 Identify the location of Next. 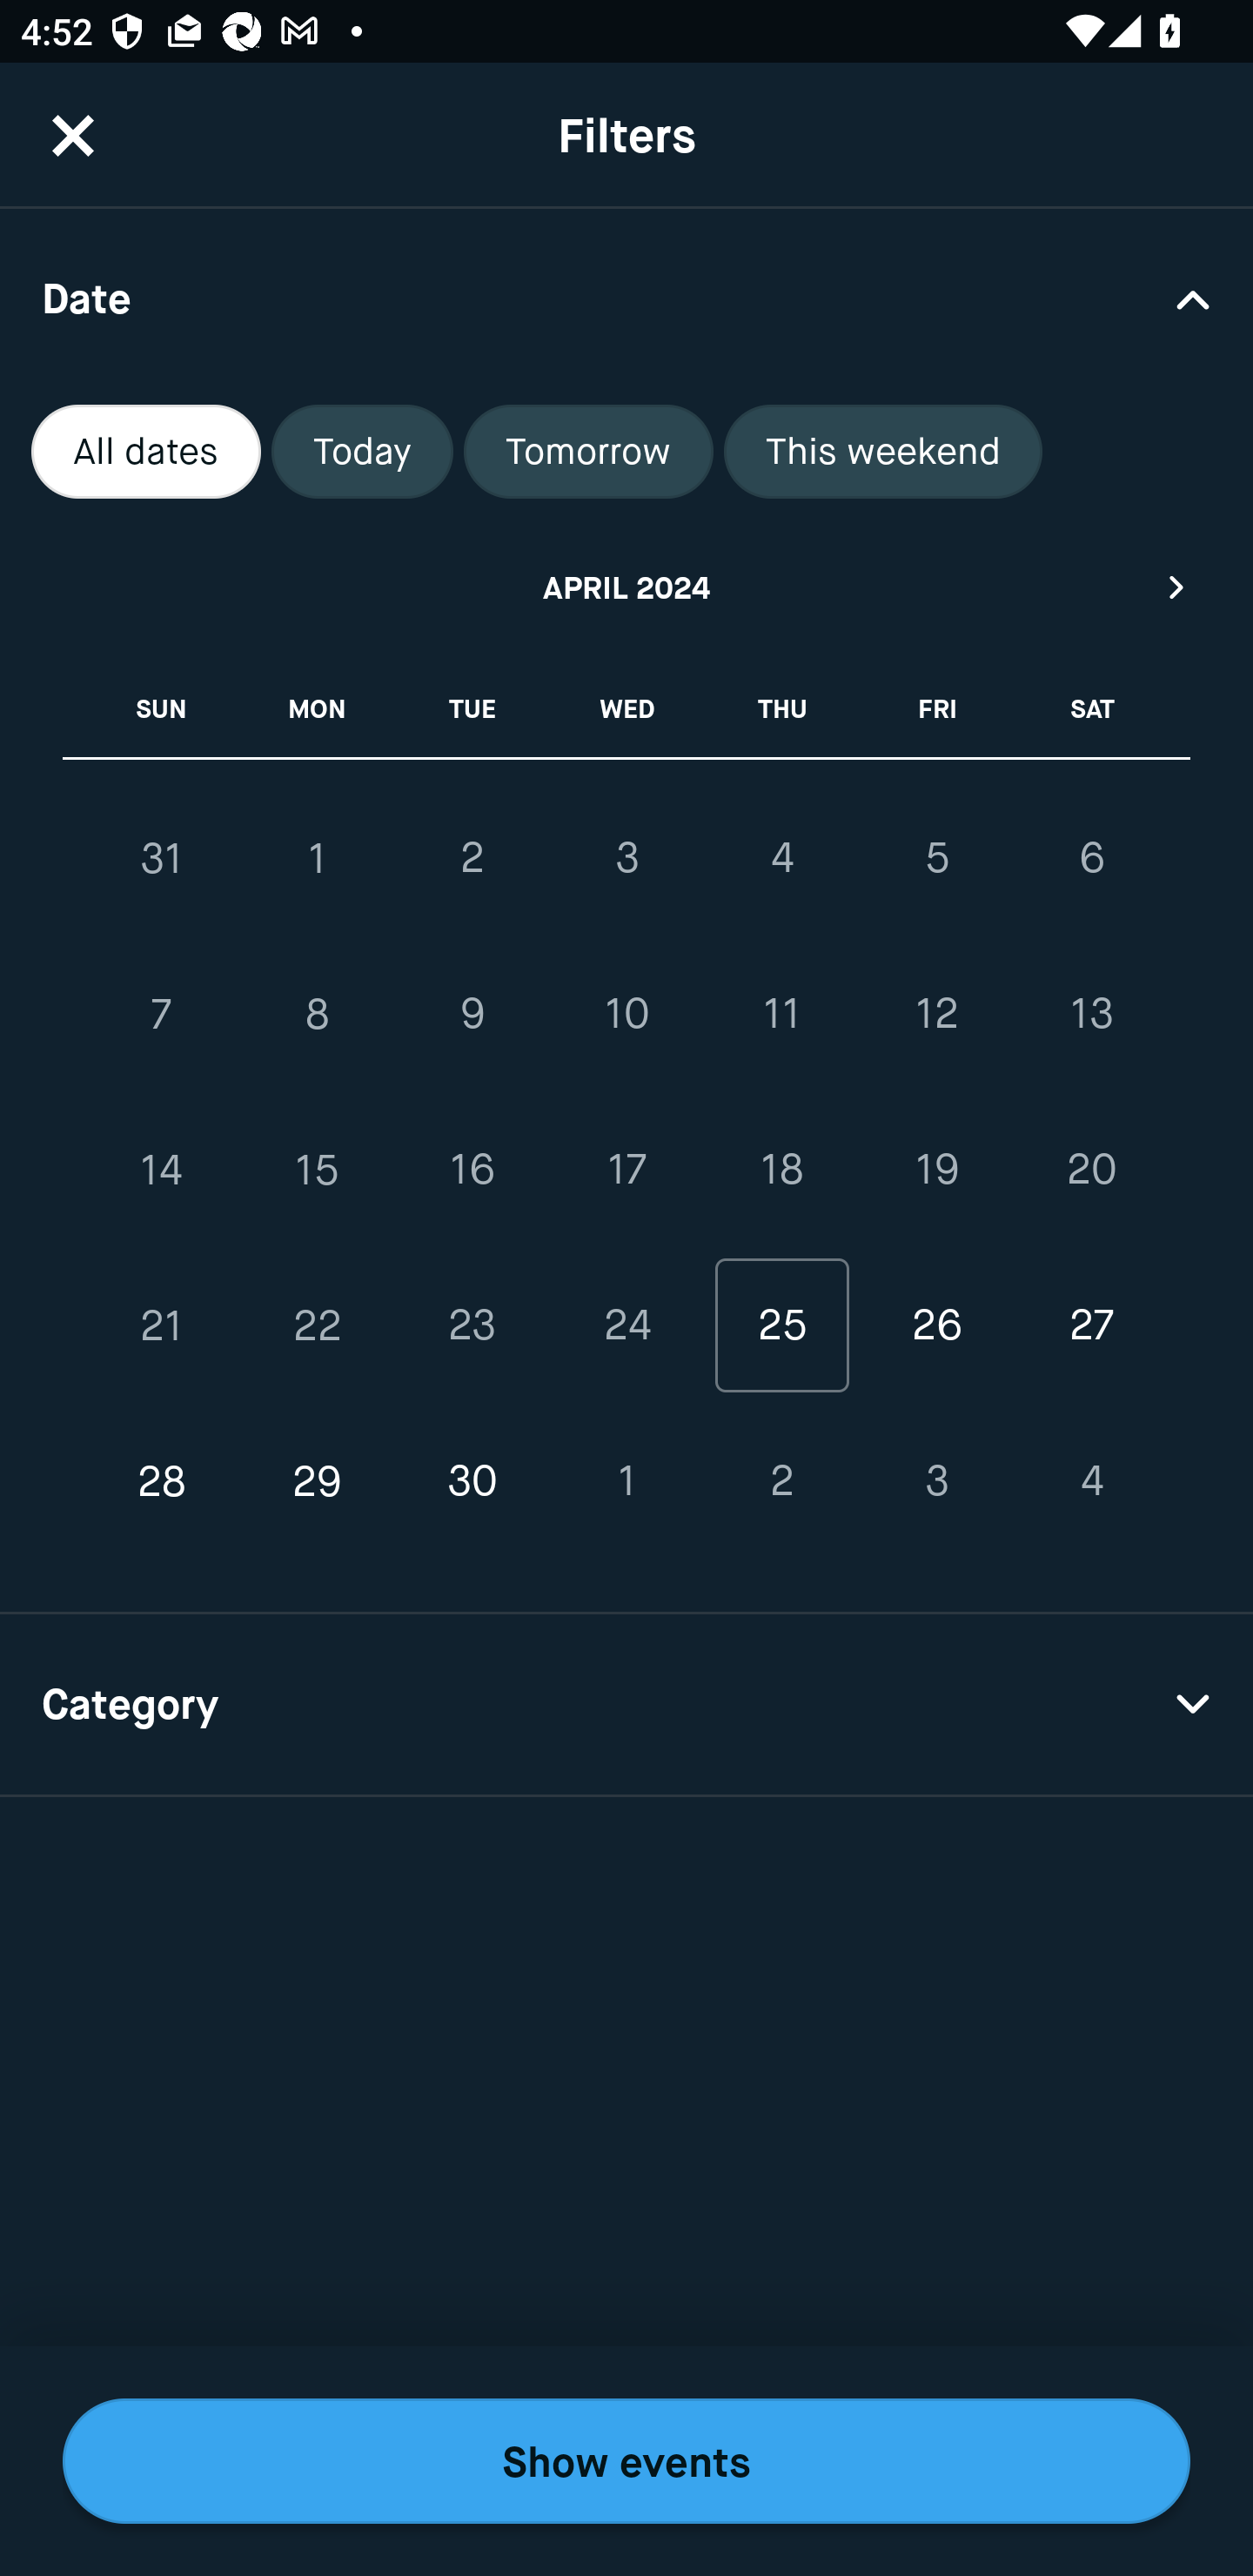
(1177, 587).